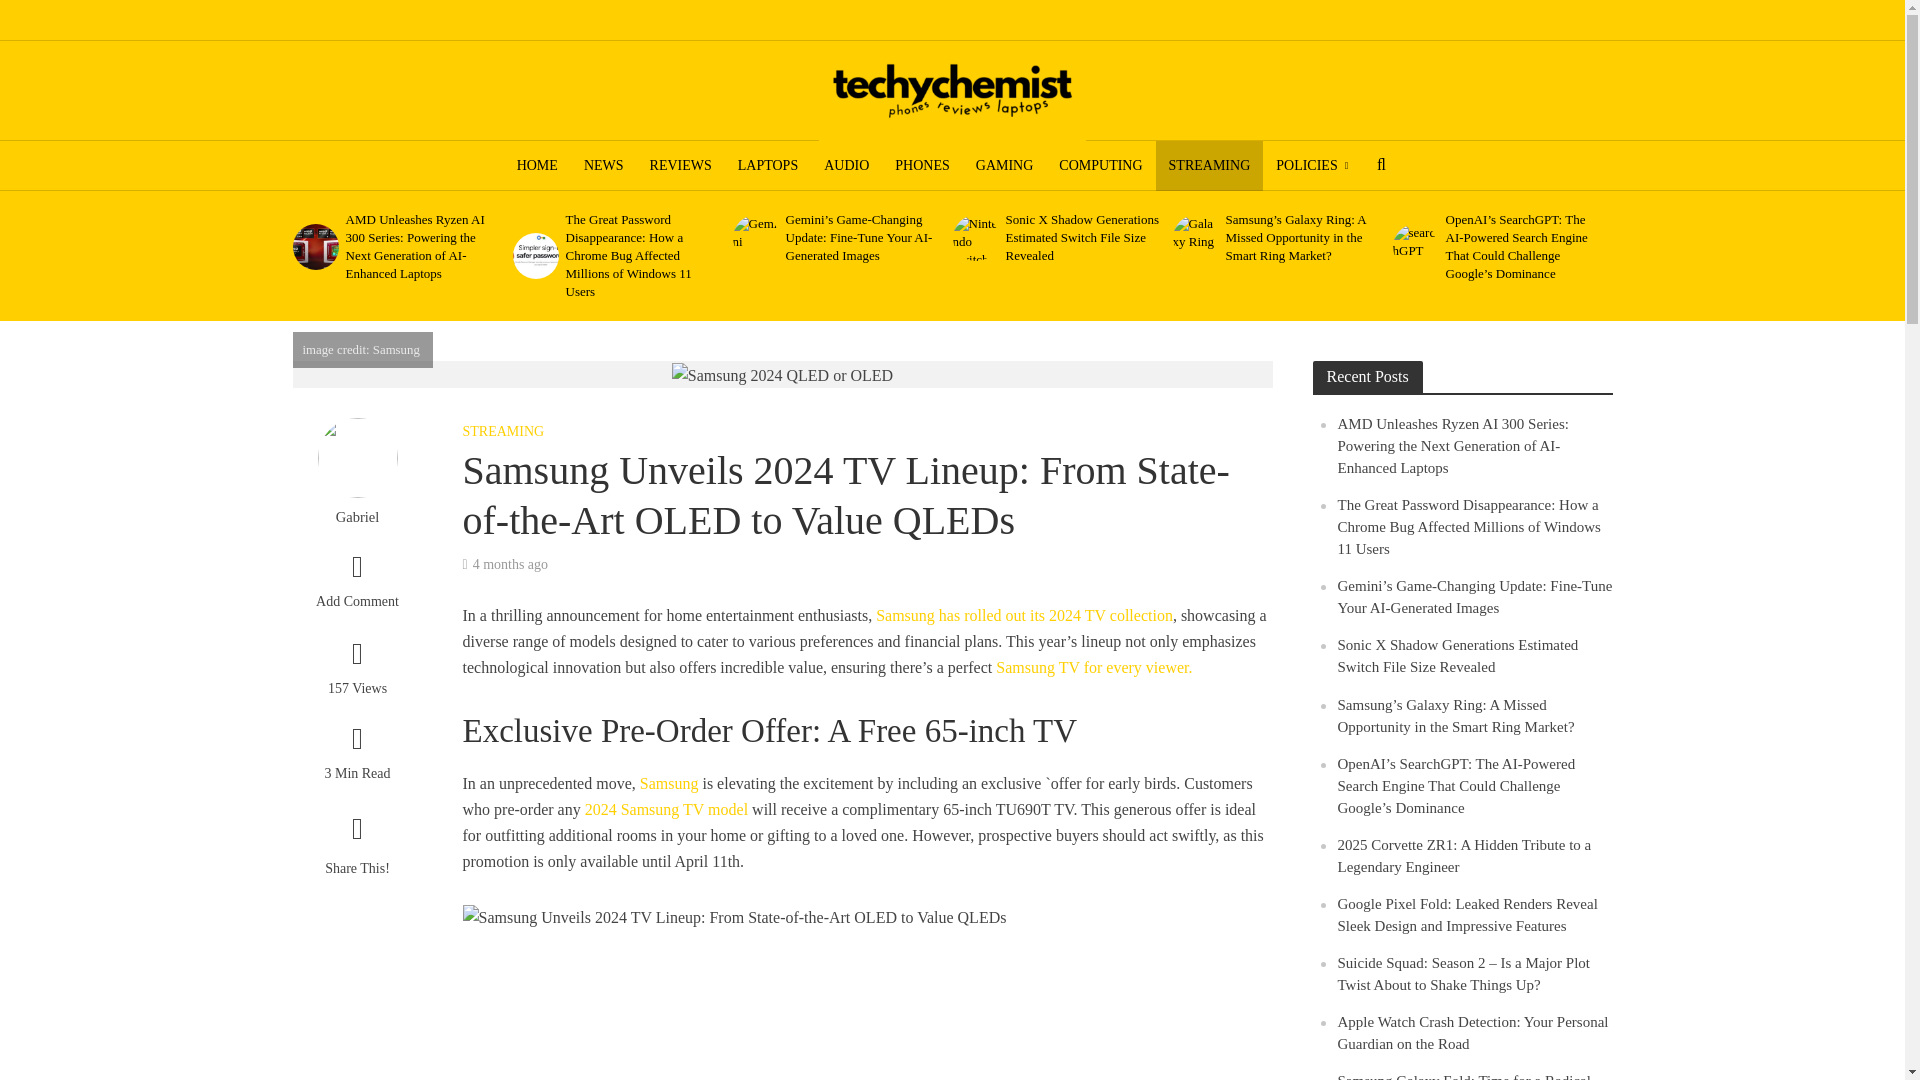  I want to click on POLICIES, so click(1312, 166).